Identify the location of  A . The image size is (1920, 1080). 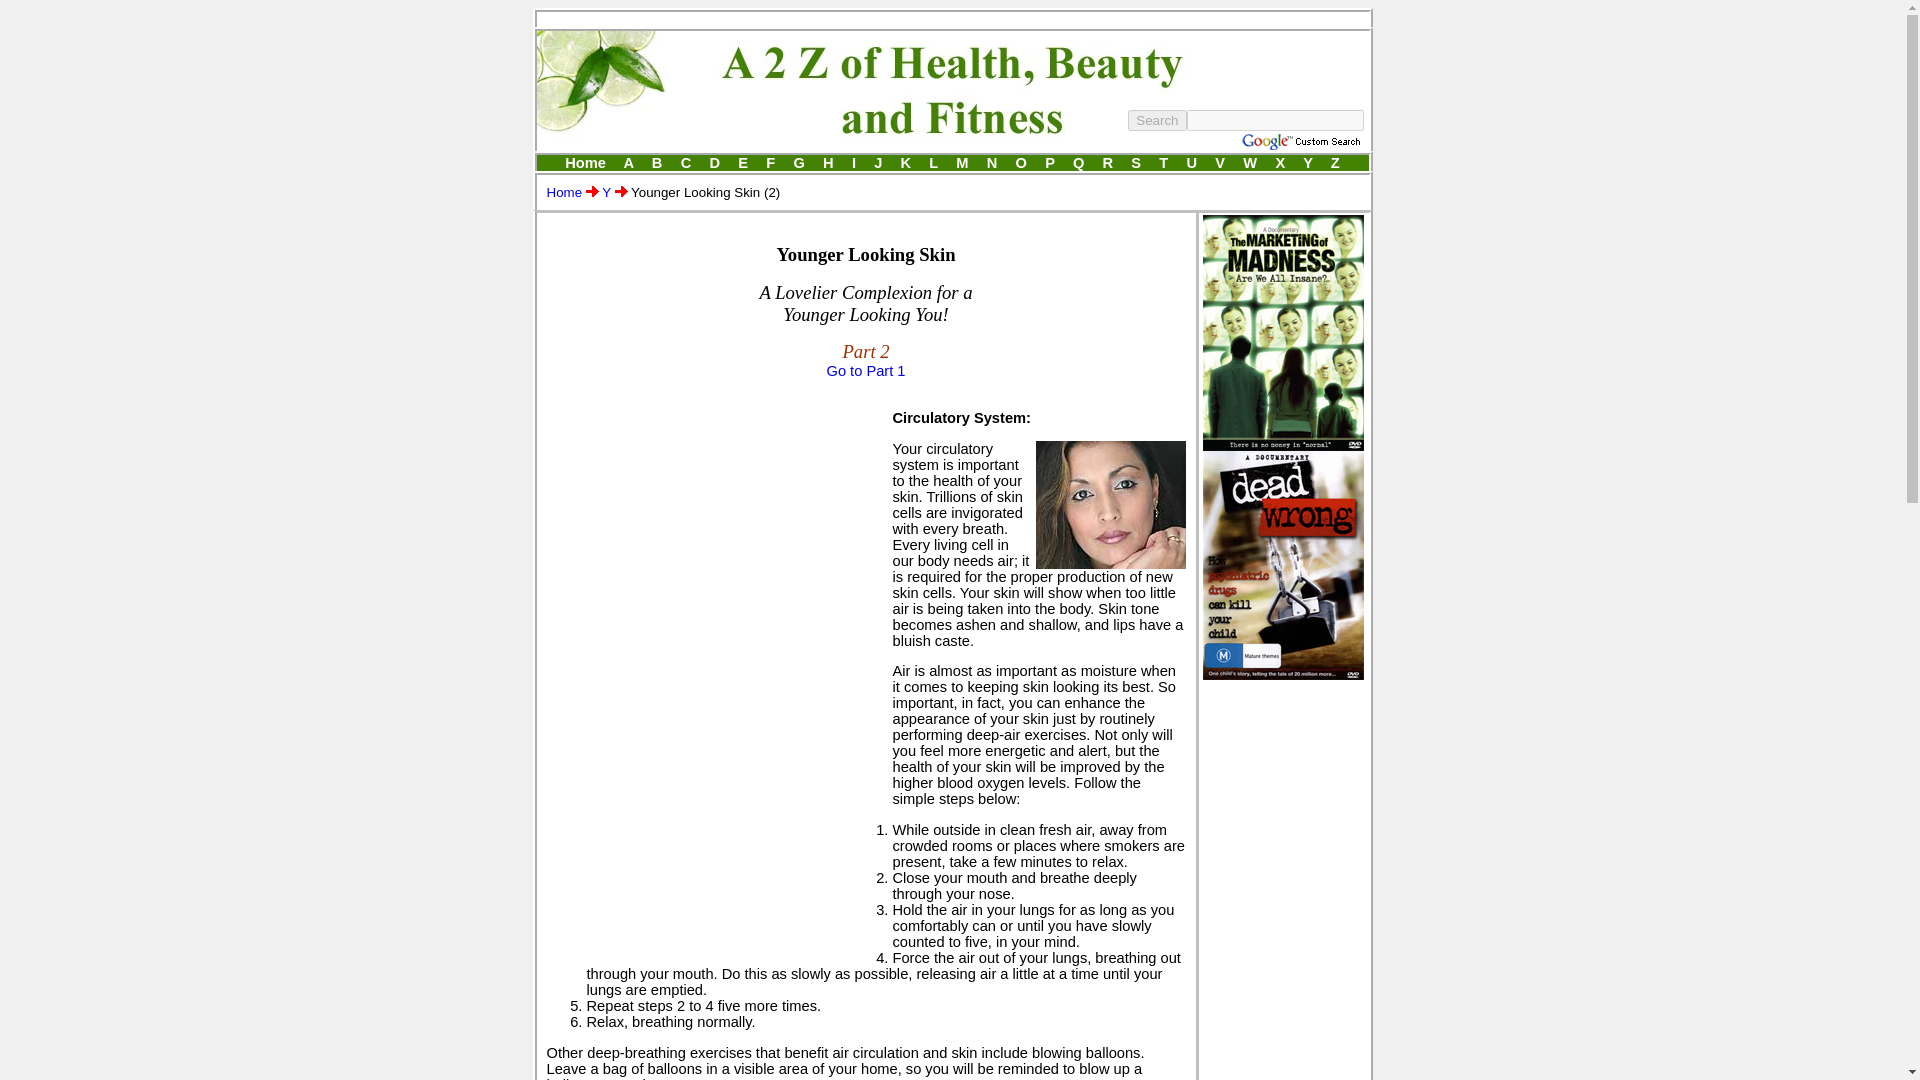
(628, 162).